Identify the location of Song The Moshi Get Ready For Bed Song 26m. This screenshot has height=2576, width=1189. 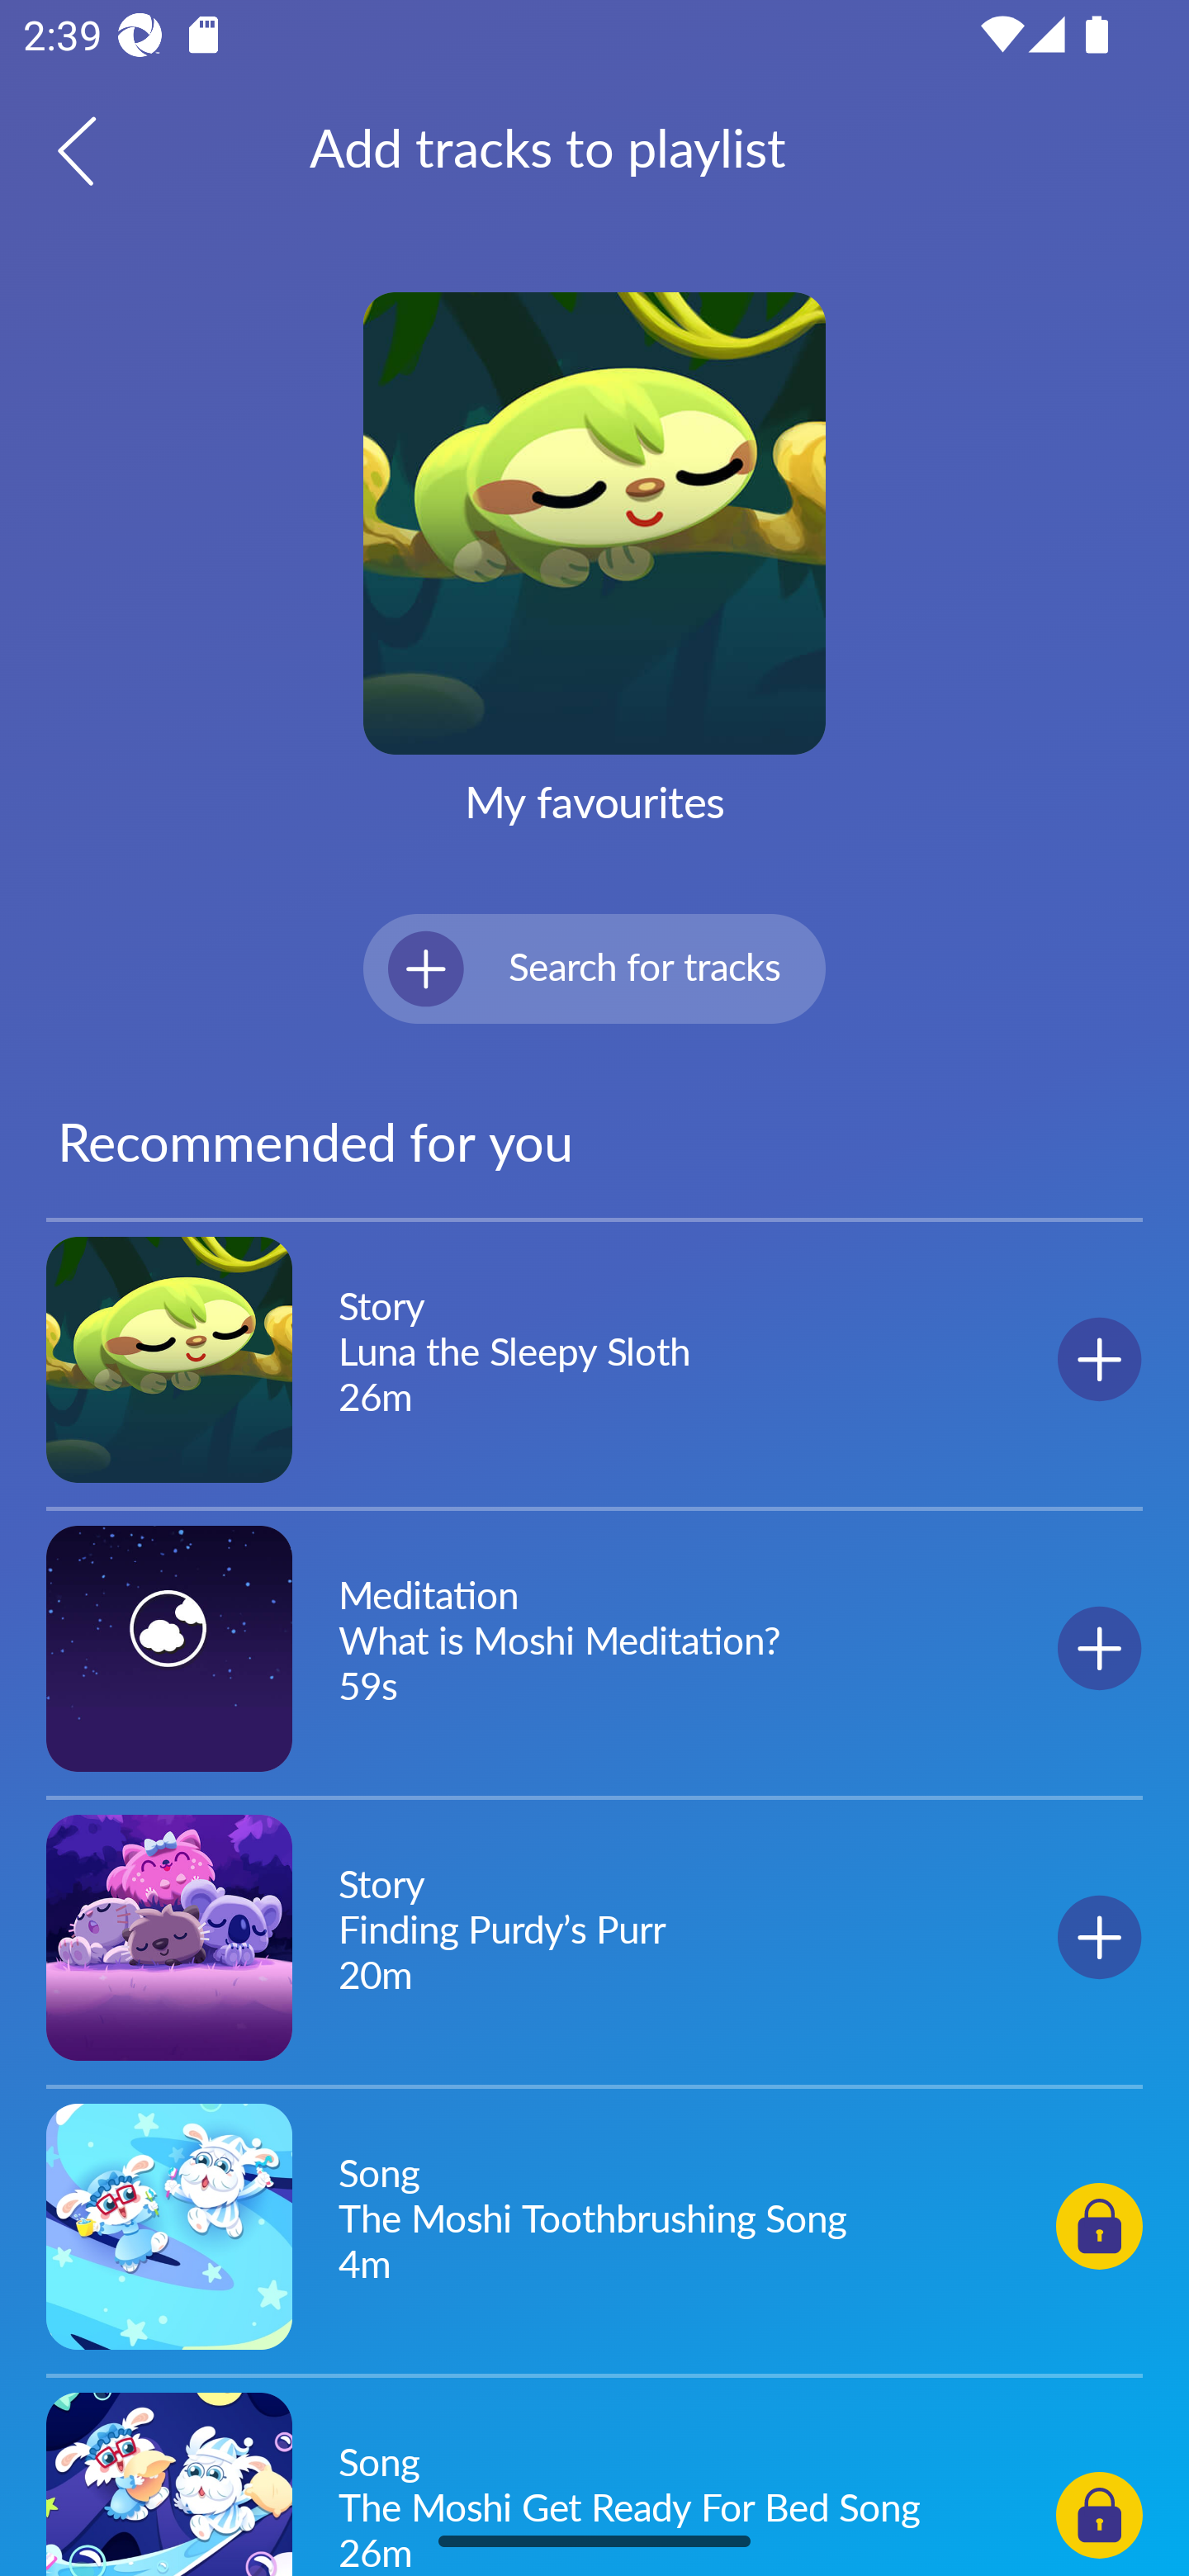
(594, 2479).